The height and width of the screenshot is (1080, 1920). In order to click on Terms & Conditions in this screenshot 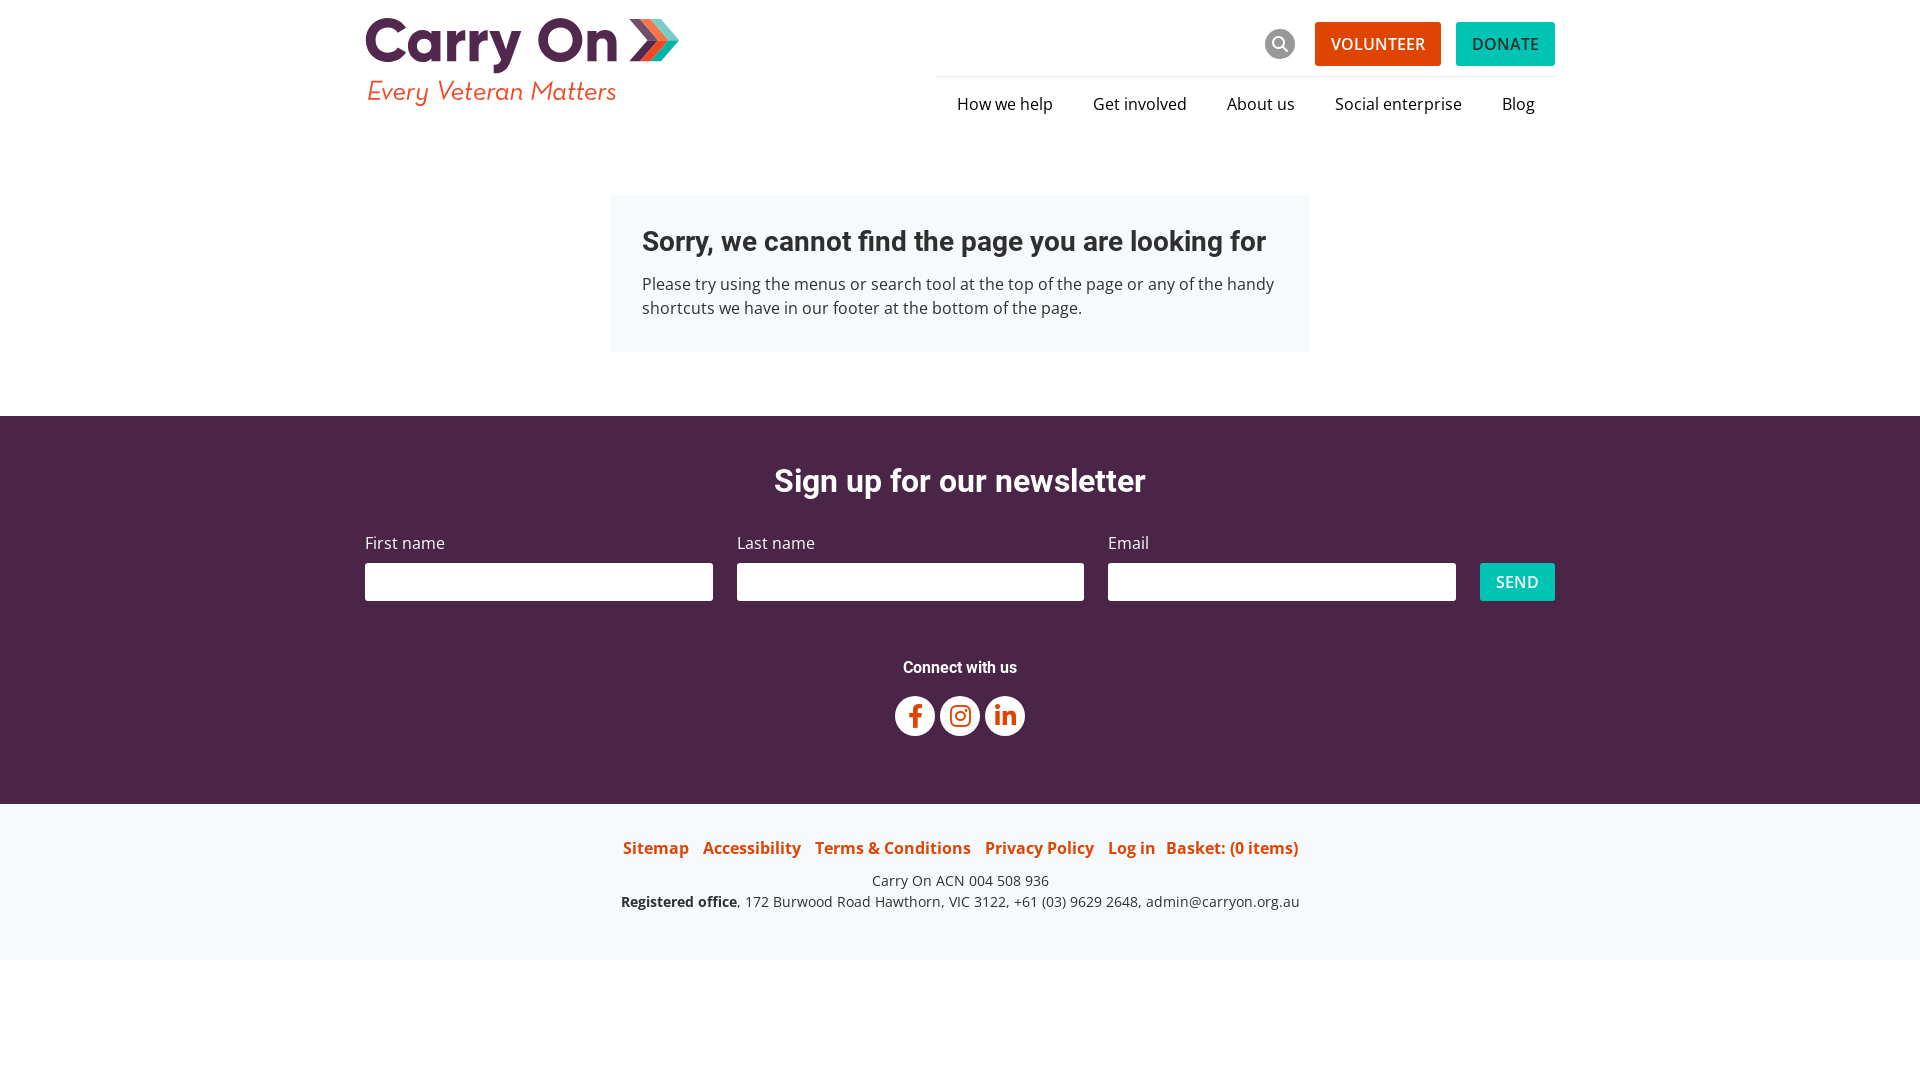, I will do `click(892, 848)`.